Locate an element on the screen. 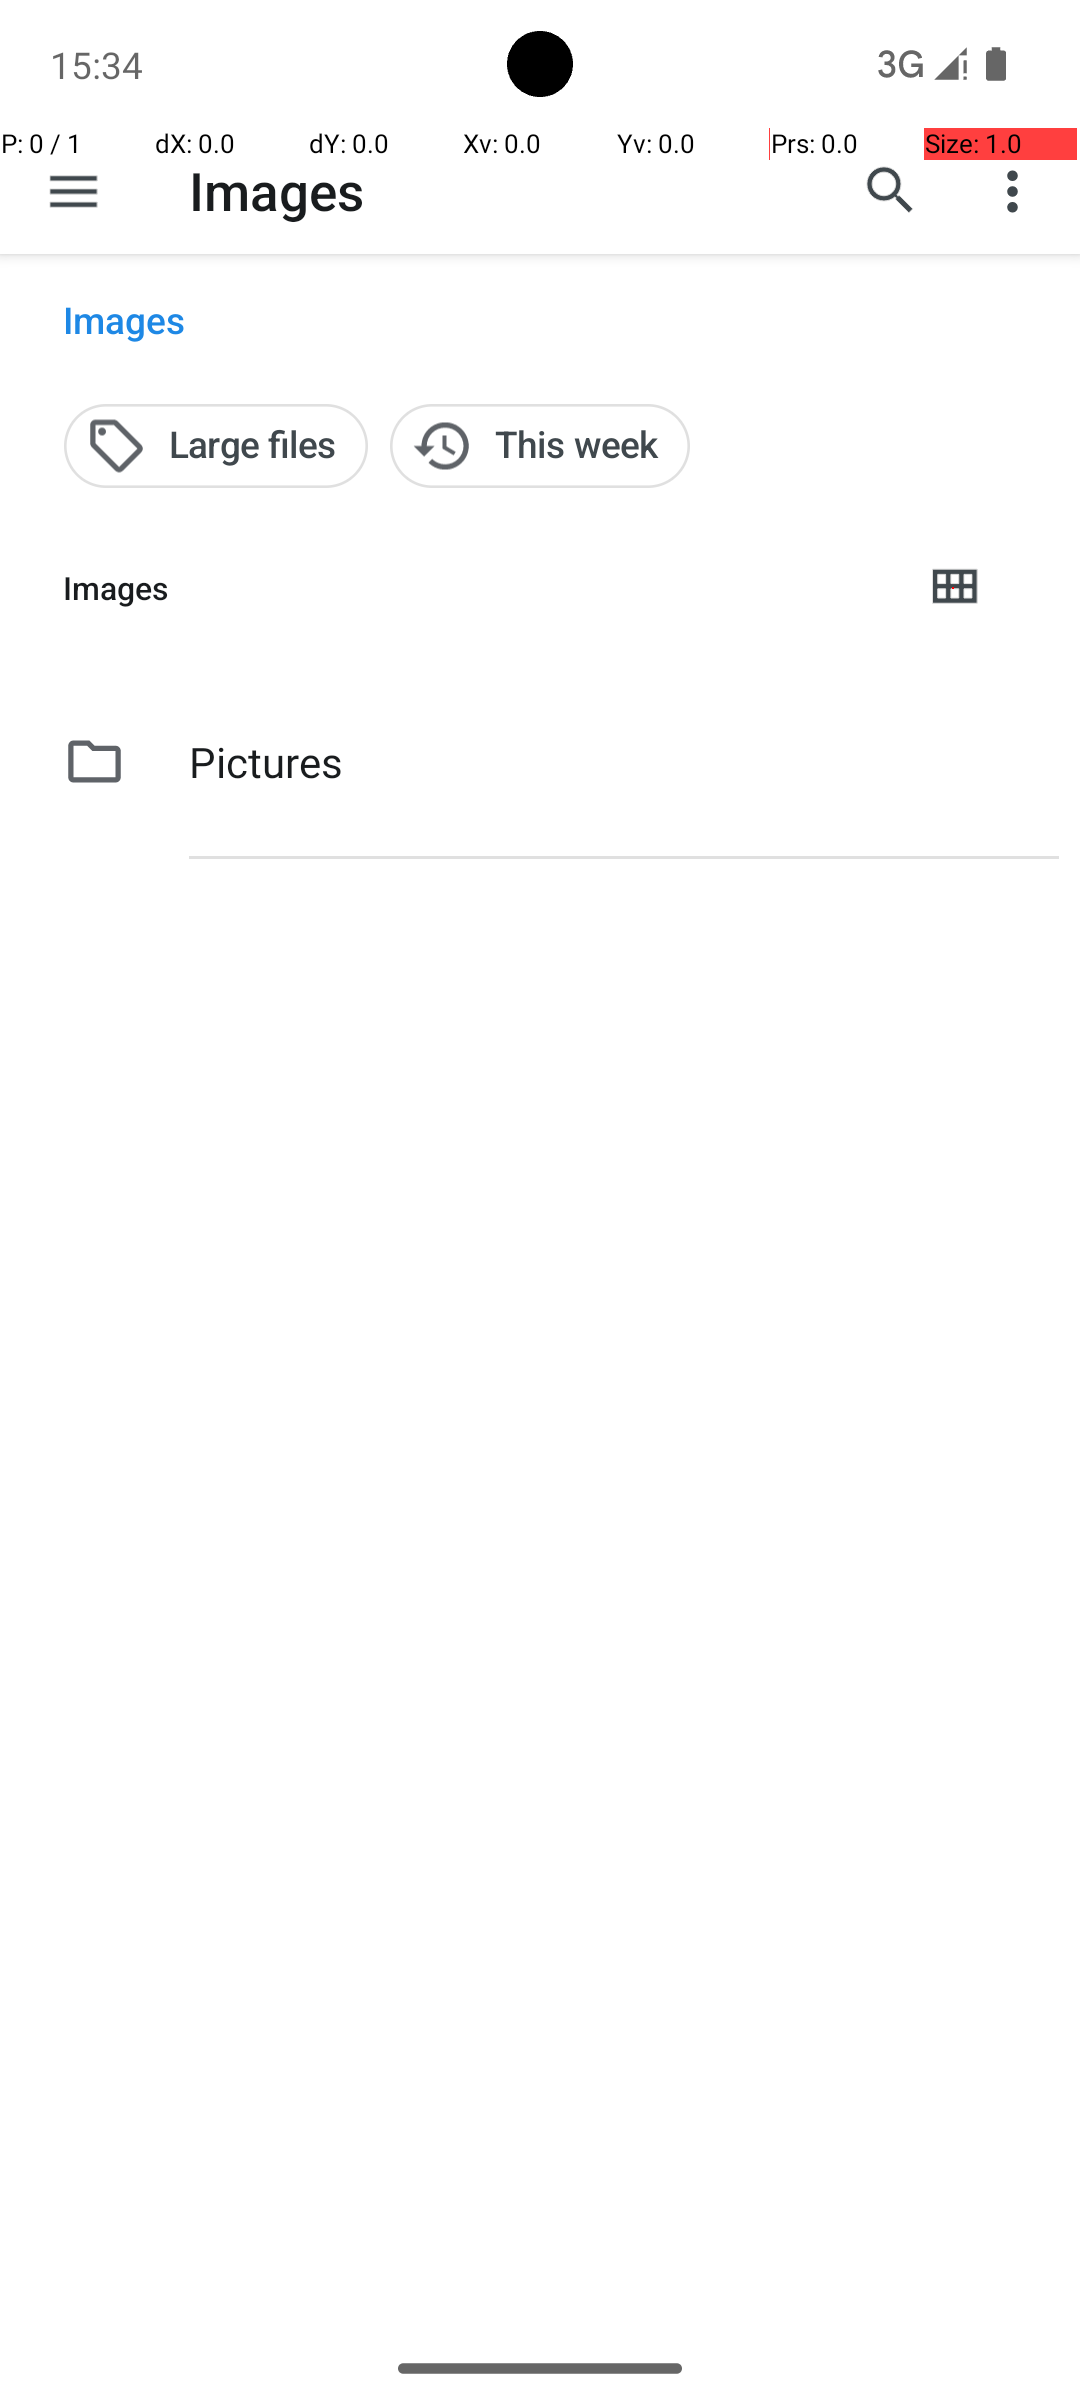 The height and width of the screenshot is (2400, 1080). Large files is located at coordinates (216, 446).